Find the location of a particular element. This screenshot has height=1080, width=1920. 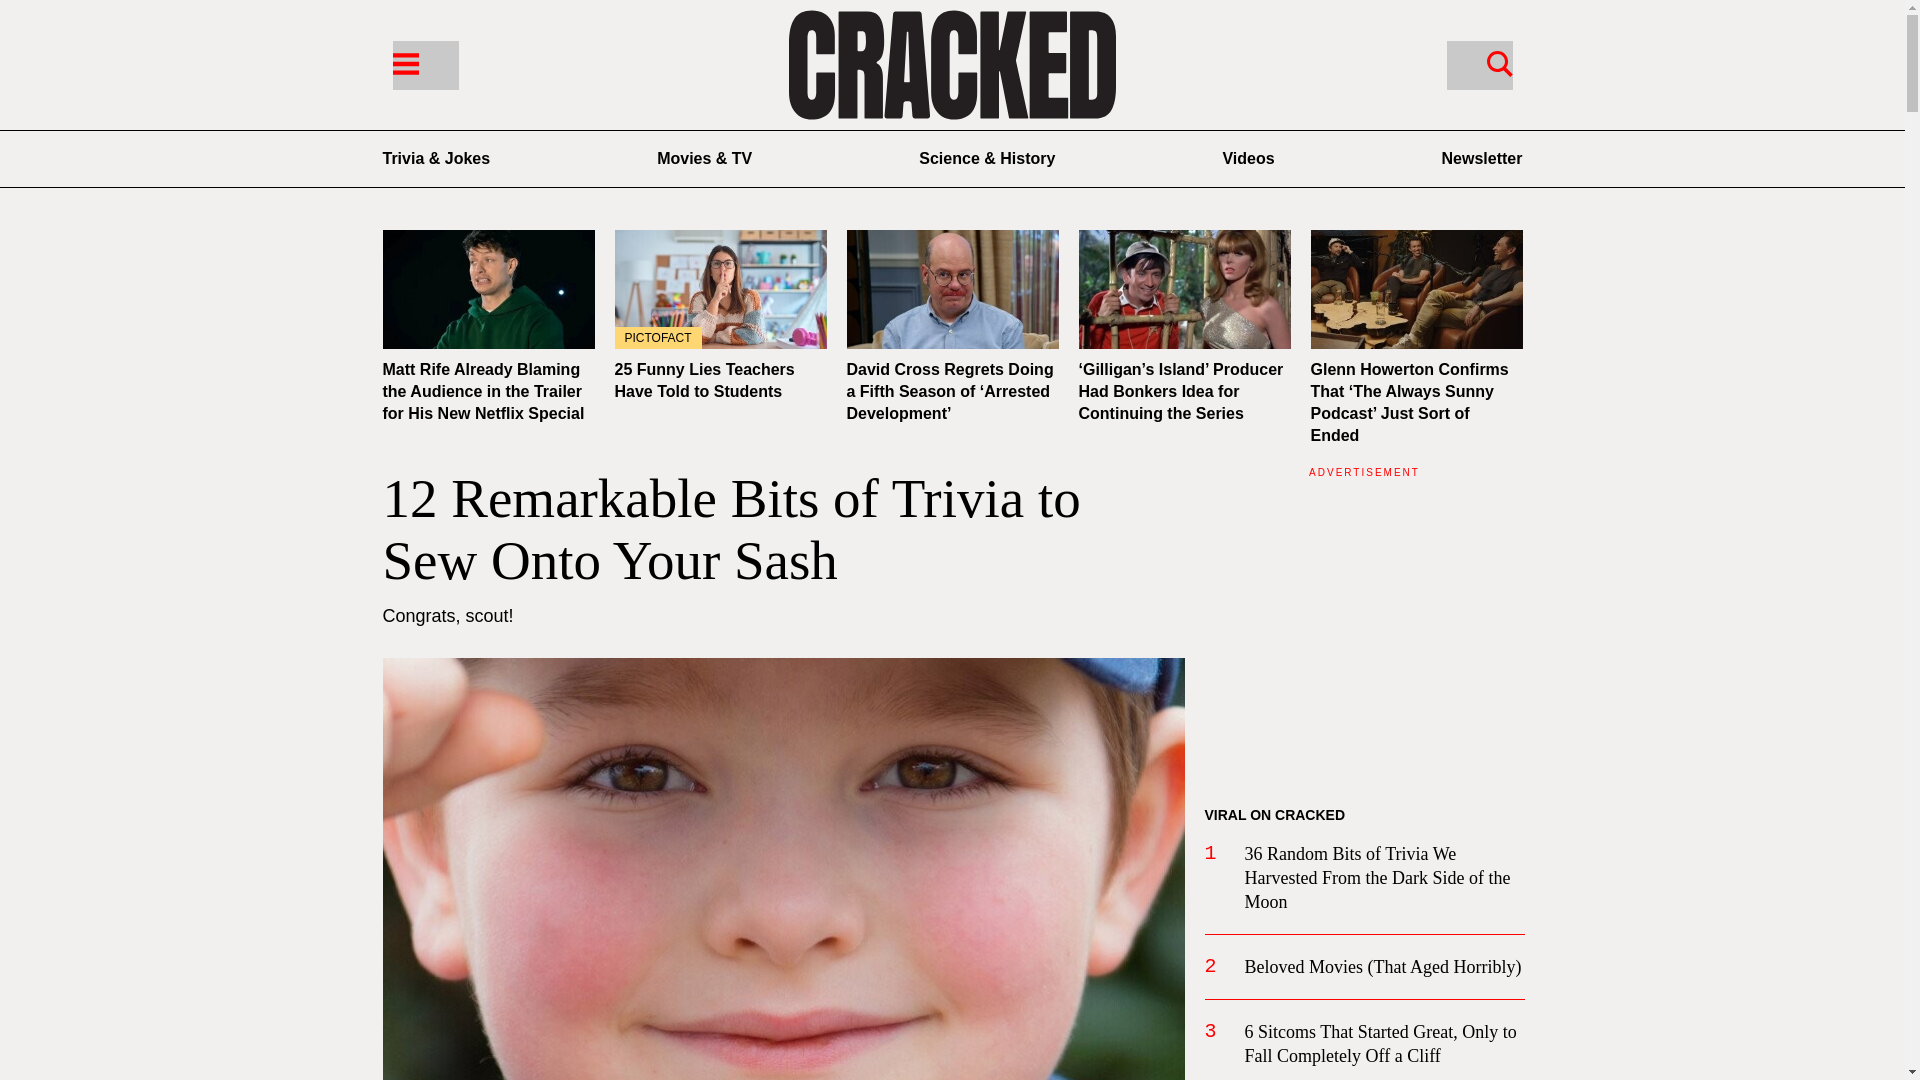

Search is located at coordinates (1478, 64).